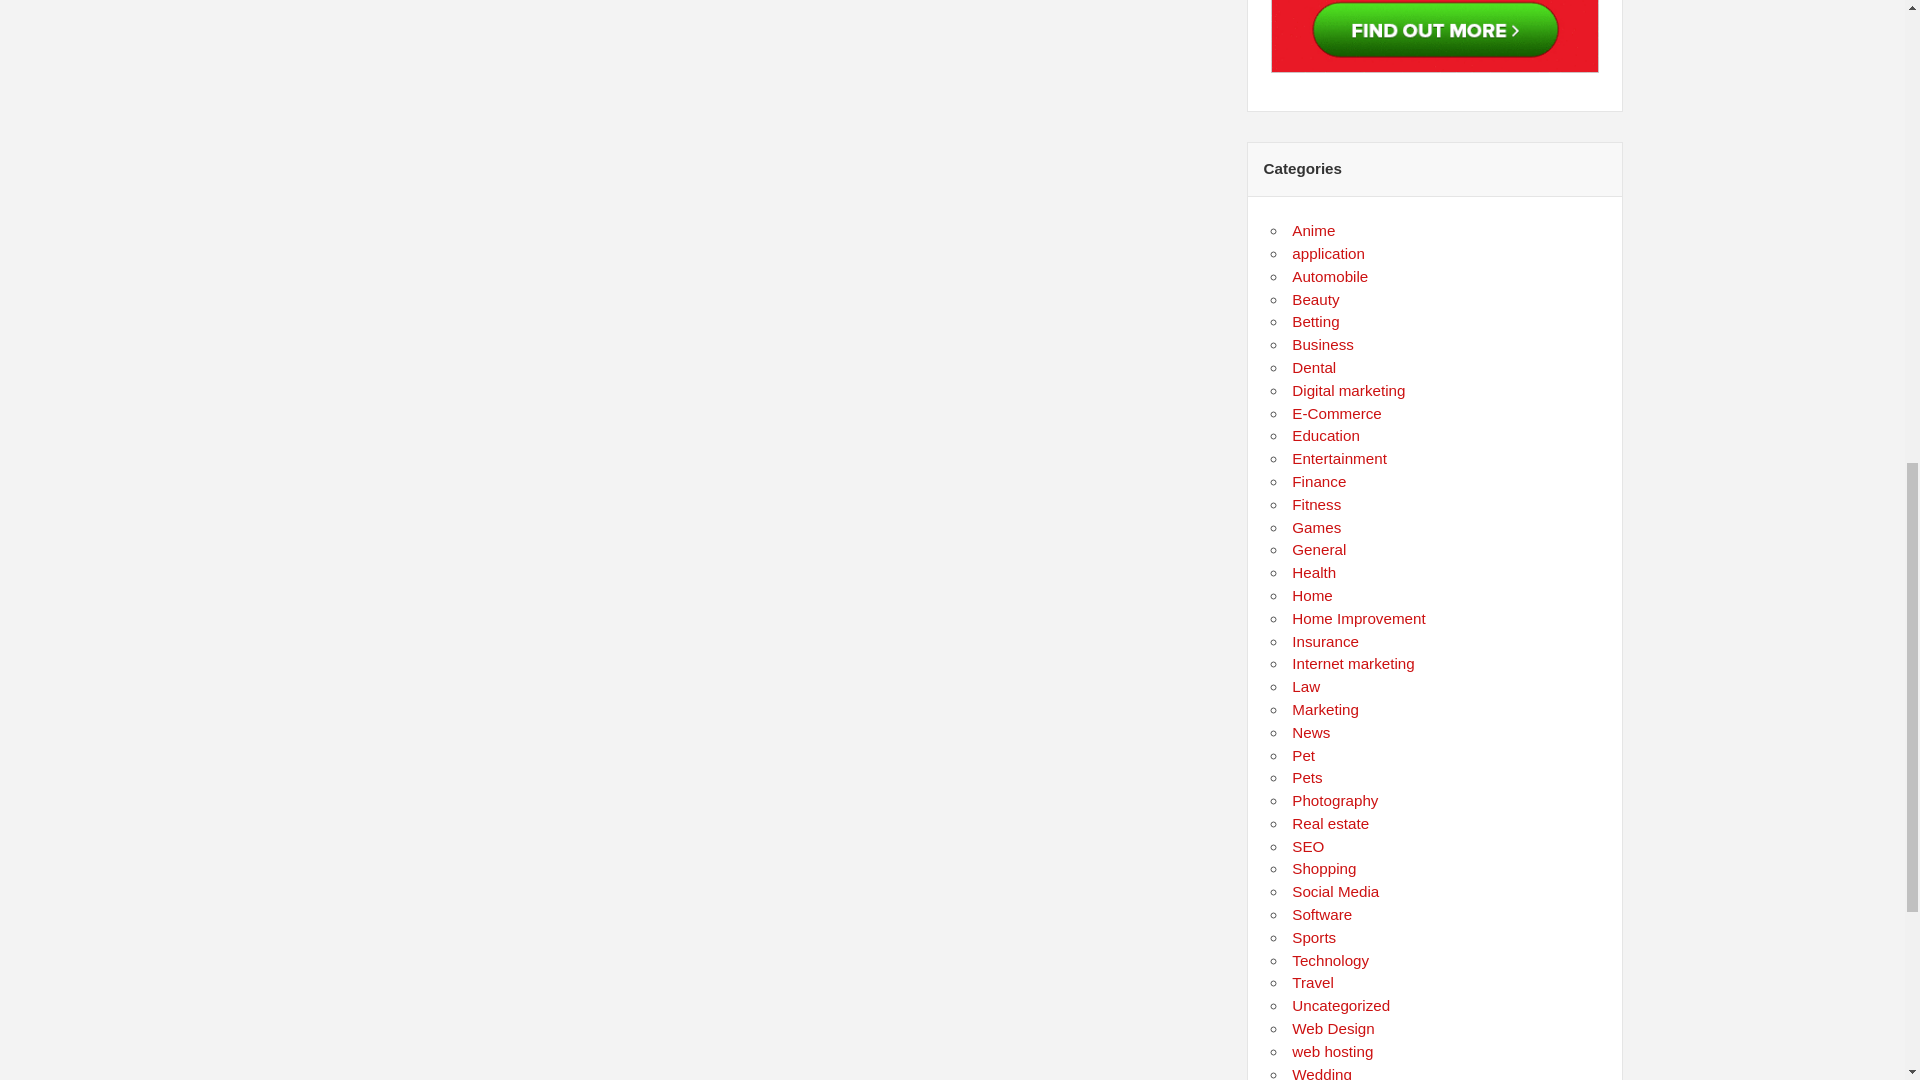 This screenshot has width=1920, height=1080. I want to click on Fitness, so click(1316, 504).